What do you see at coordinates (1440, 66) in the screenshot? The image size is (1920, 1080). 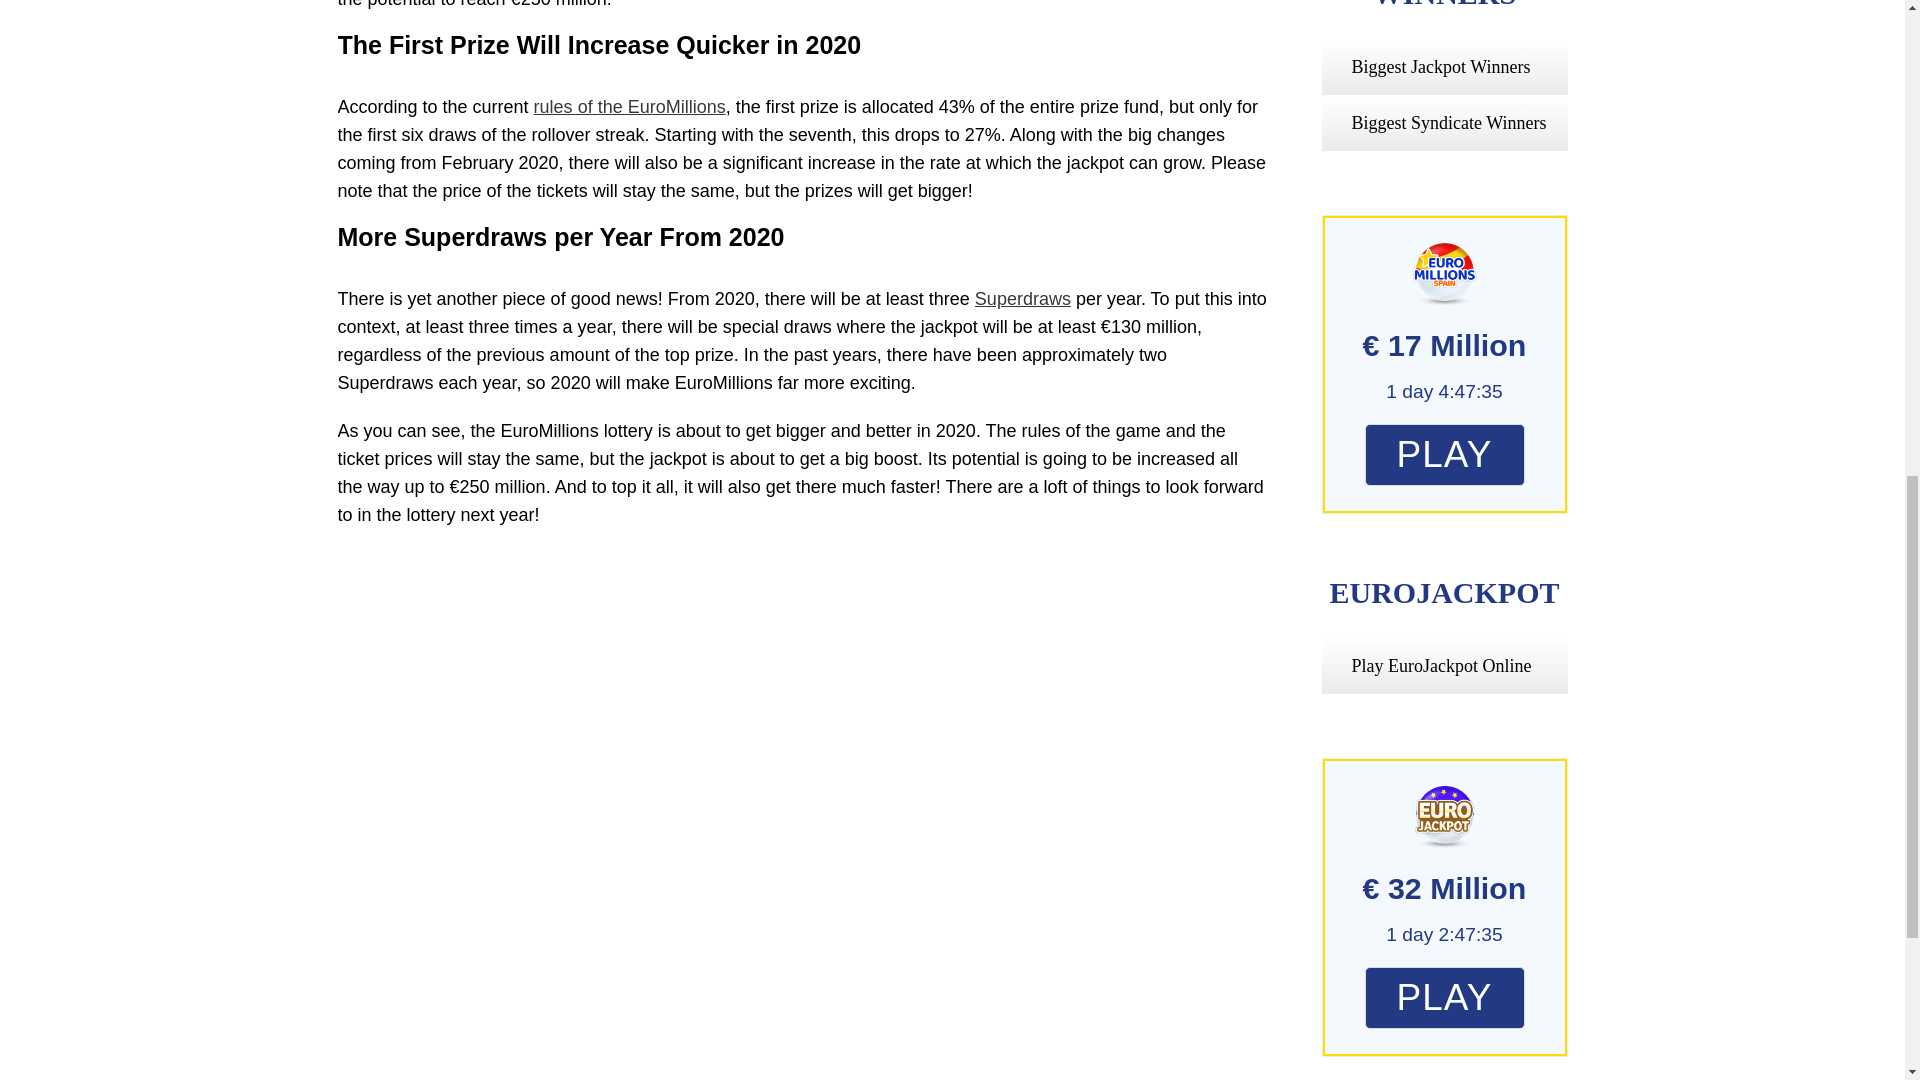 I see `Biggest Jackpot Winners` at bounding box center [1440, 66].